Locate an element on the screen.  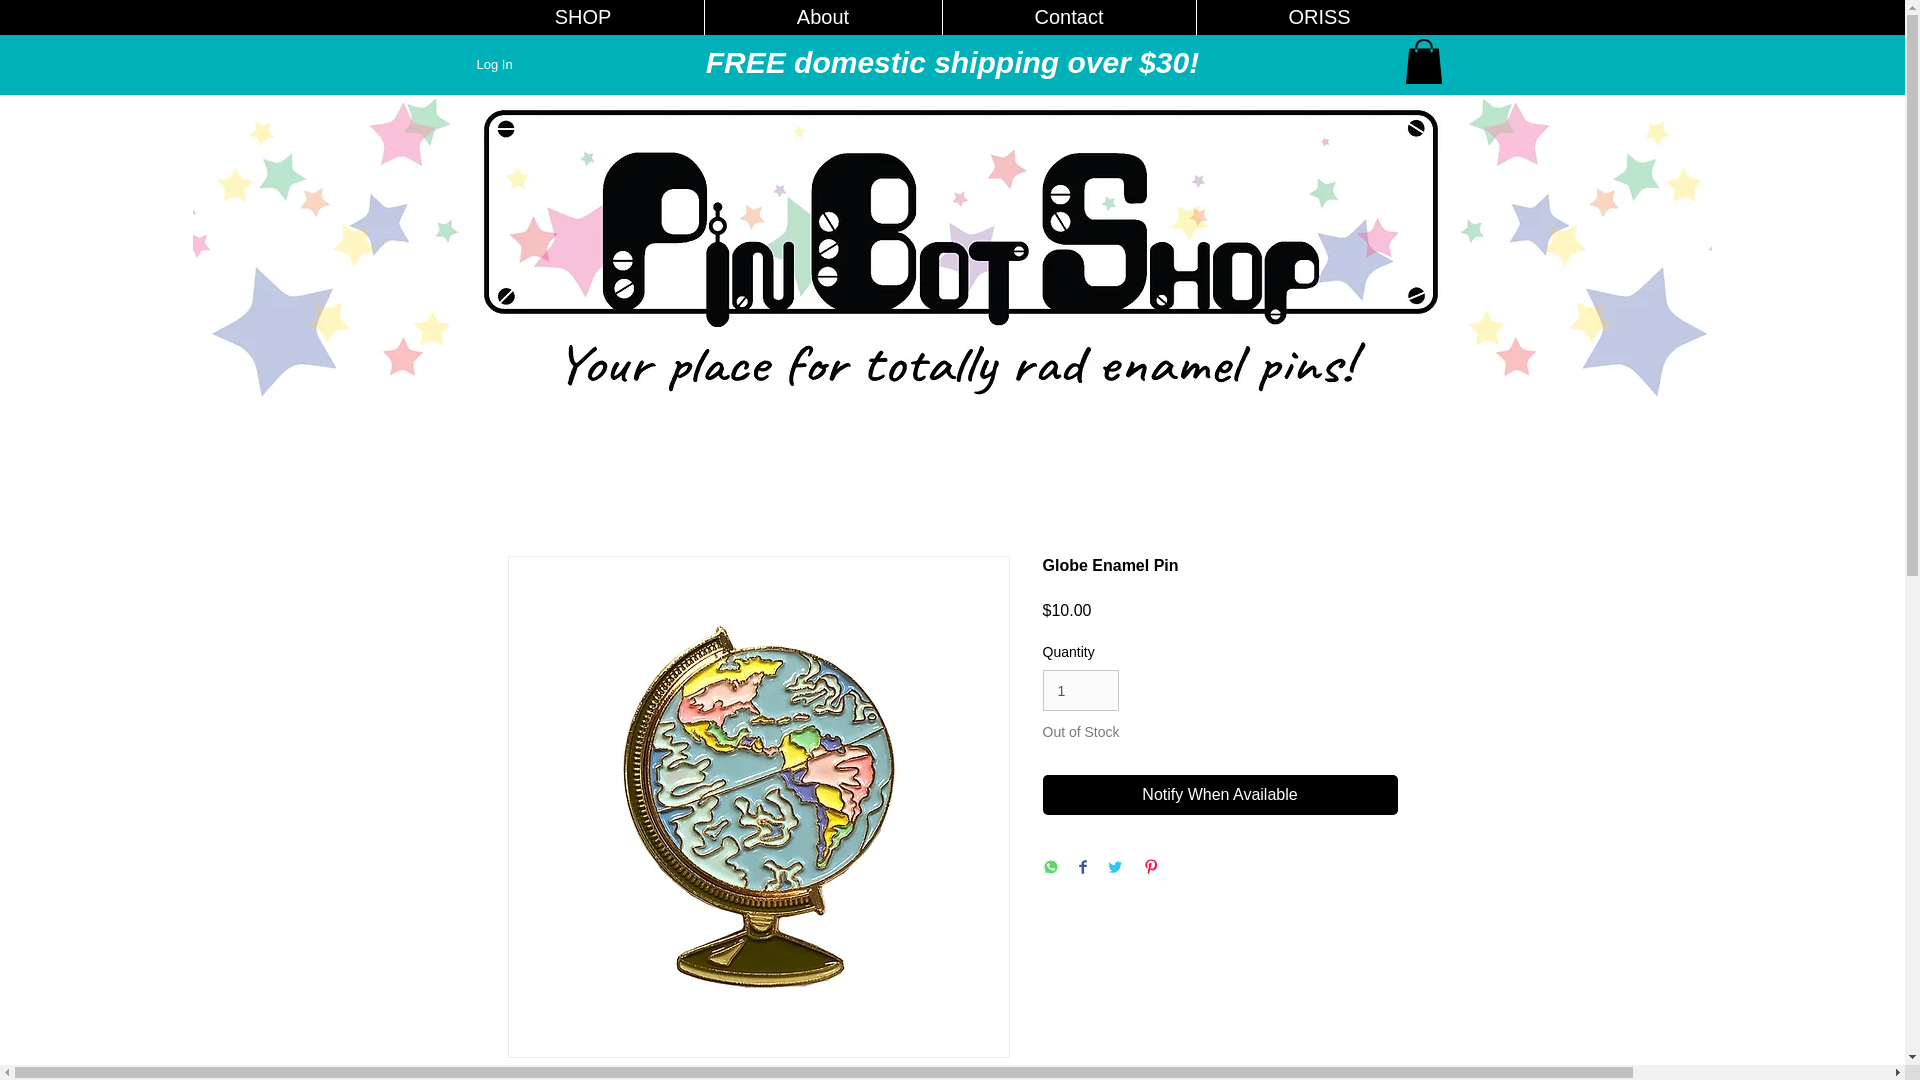
Contact is located at coordinates (1069, 17).